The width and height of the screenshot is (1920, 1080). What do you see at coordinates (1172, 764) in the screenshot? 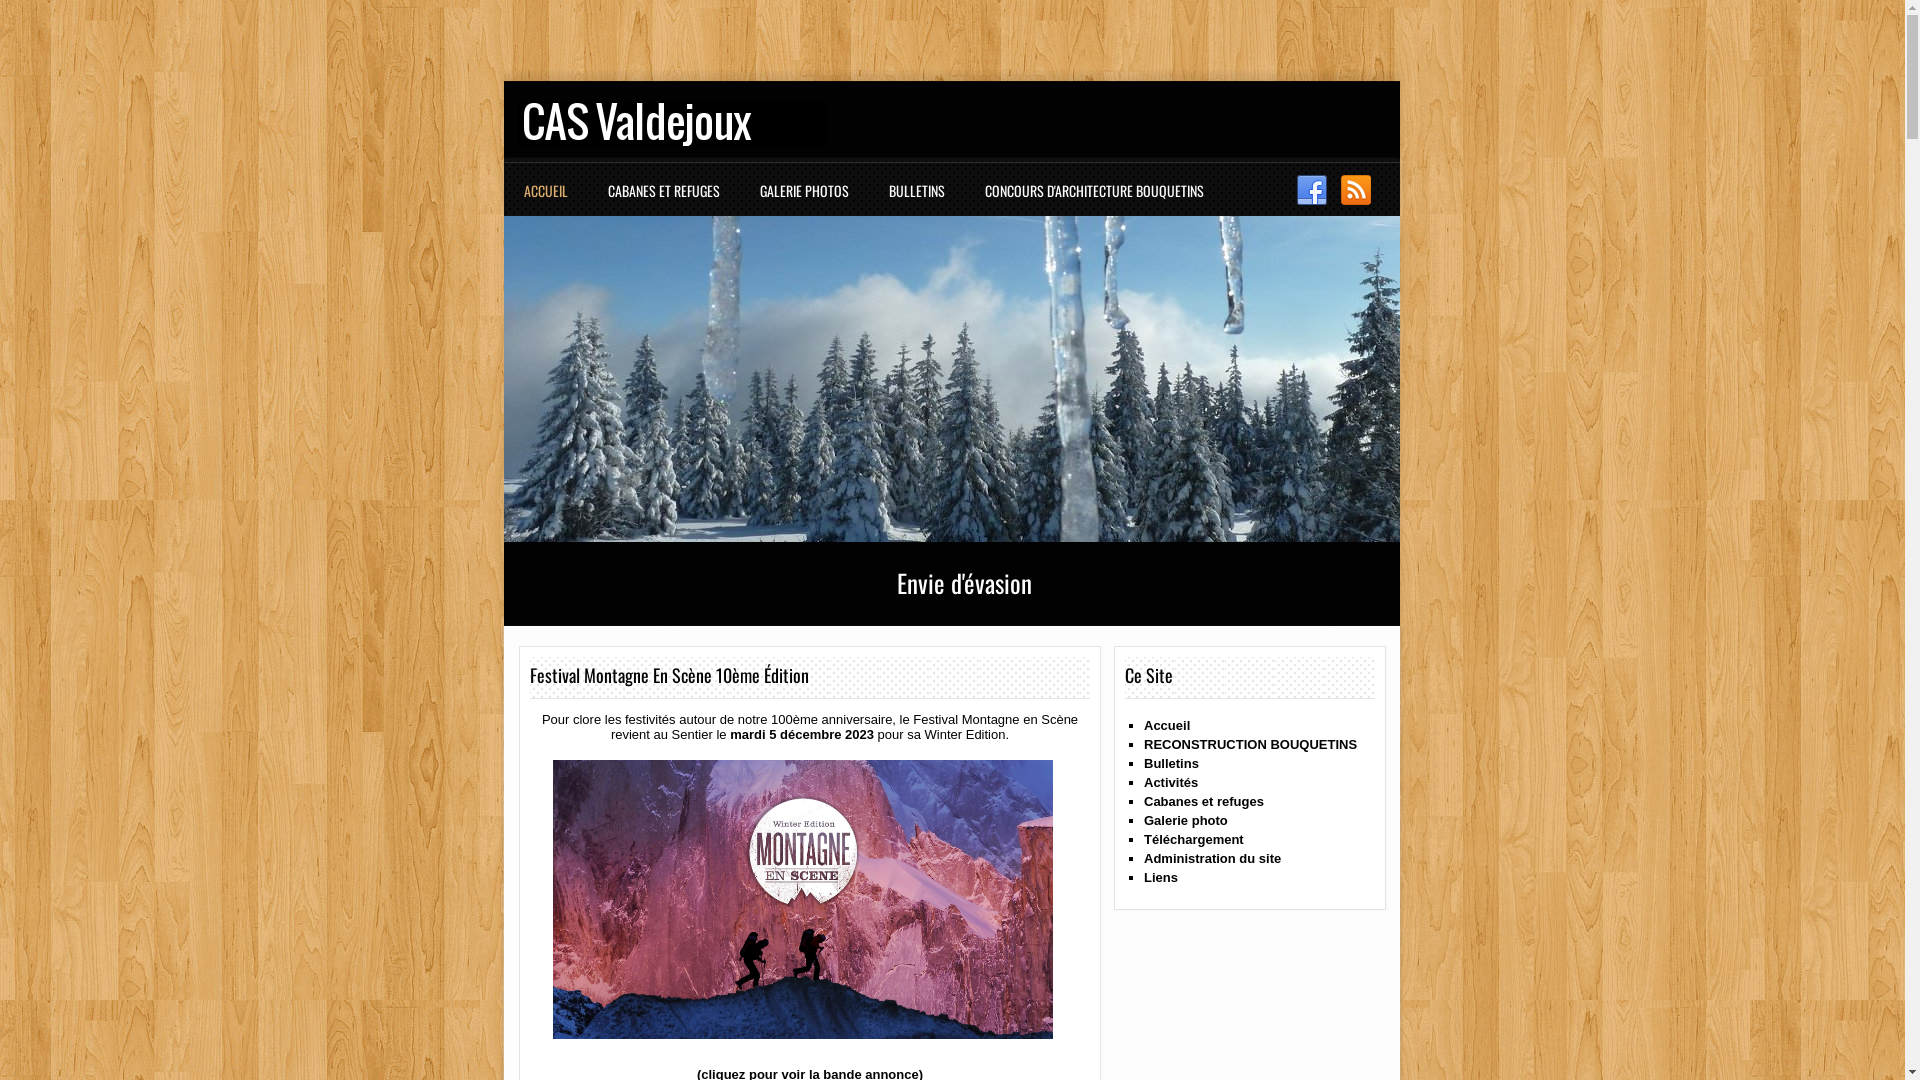
I see `Bulletins` at bounding box center [1172, 764].